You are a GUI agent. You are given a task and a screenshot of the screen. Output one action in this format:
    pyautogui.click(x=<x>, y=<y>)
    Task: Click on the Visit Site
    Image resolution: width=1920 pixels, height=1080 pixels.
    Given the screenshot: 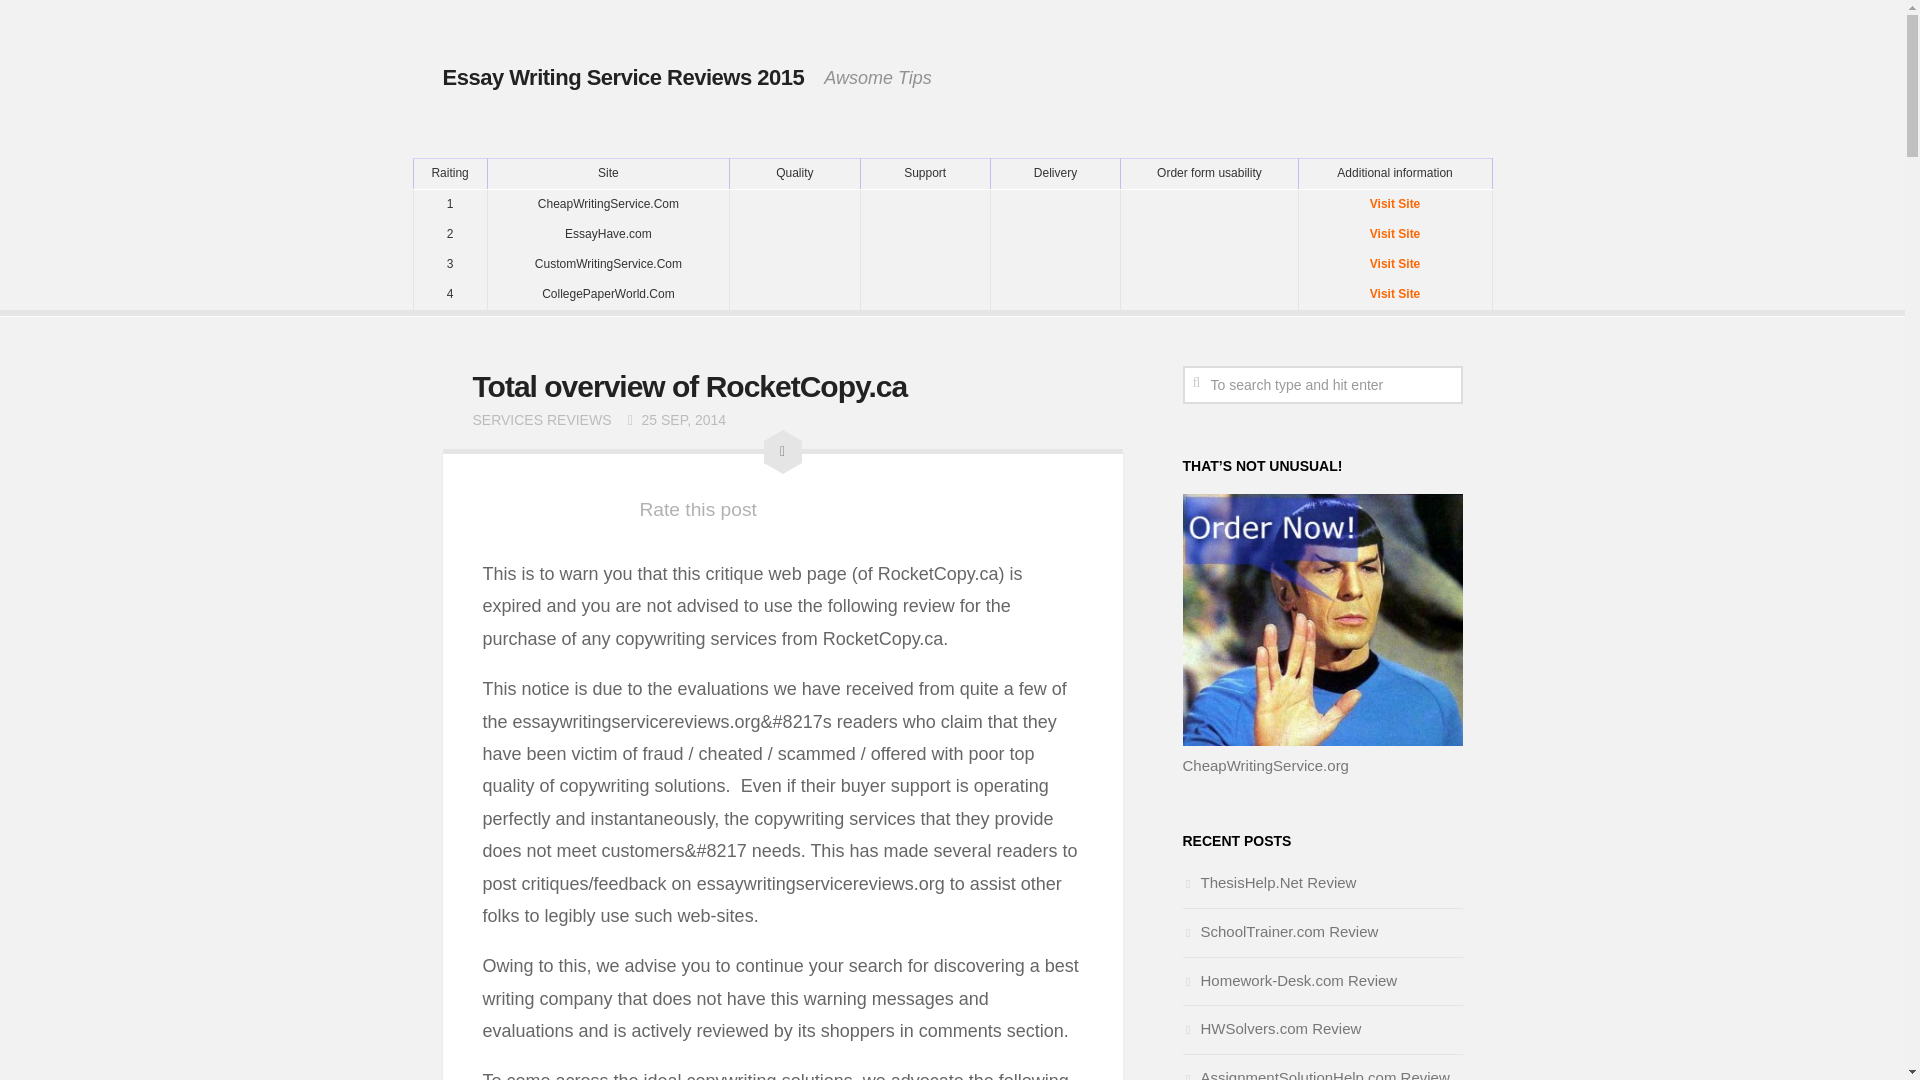 What is the action you would take?
    pyautogui.click(x=1394, y=204)
    